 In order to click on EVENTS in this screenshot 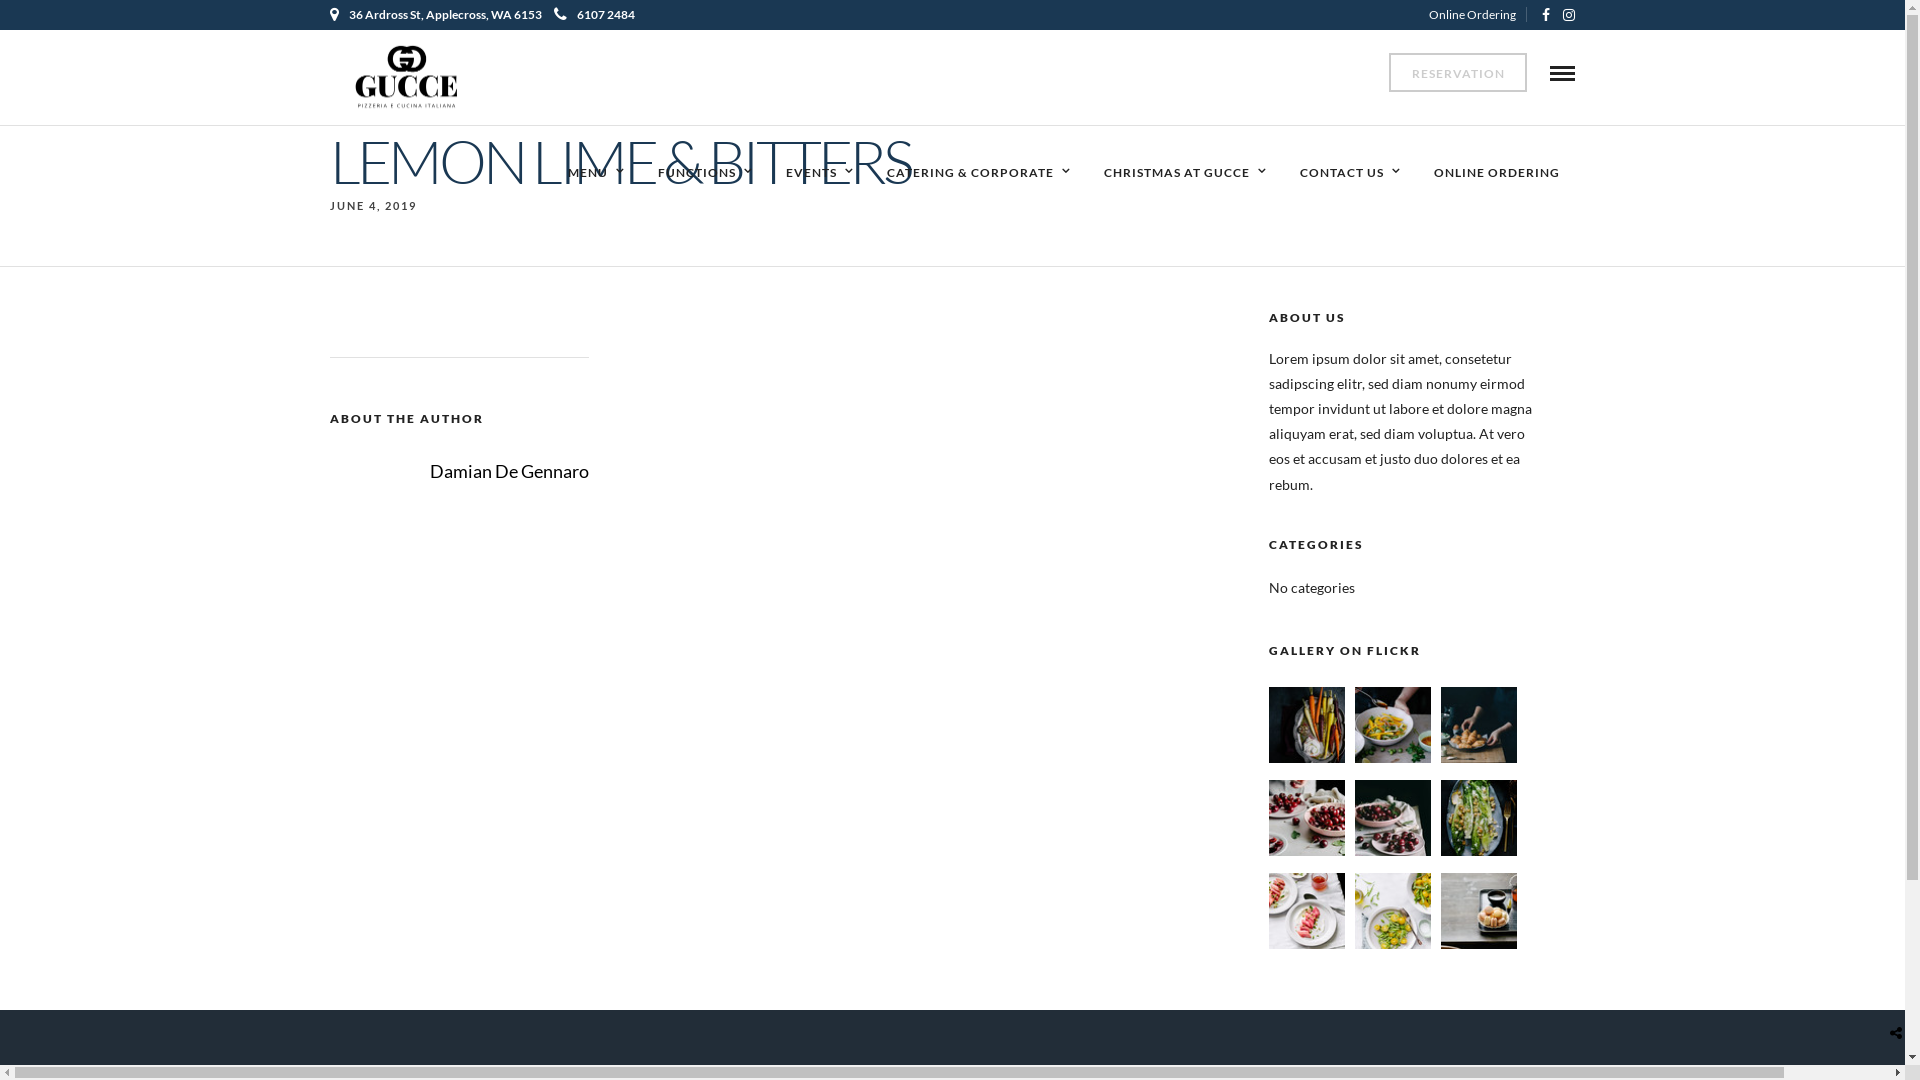, I will do `click(820, 174)`.